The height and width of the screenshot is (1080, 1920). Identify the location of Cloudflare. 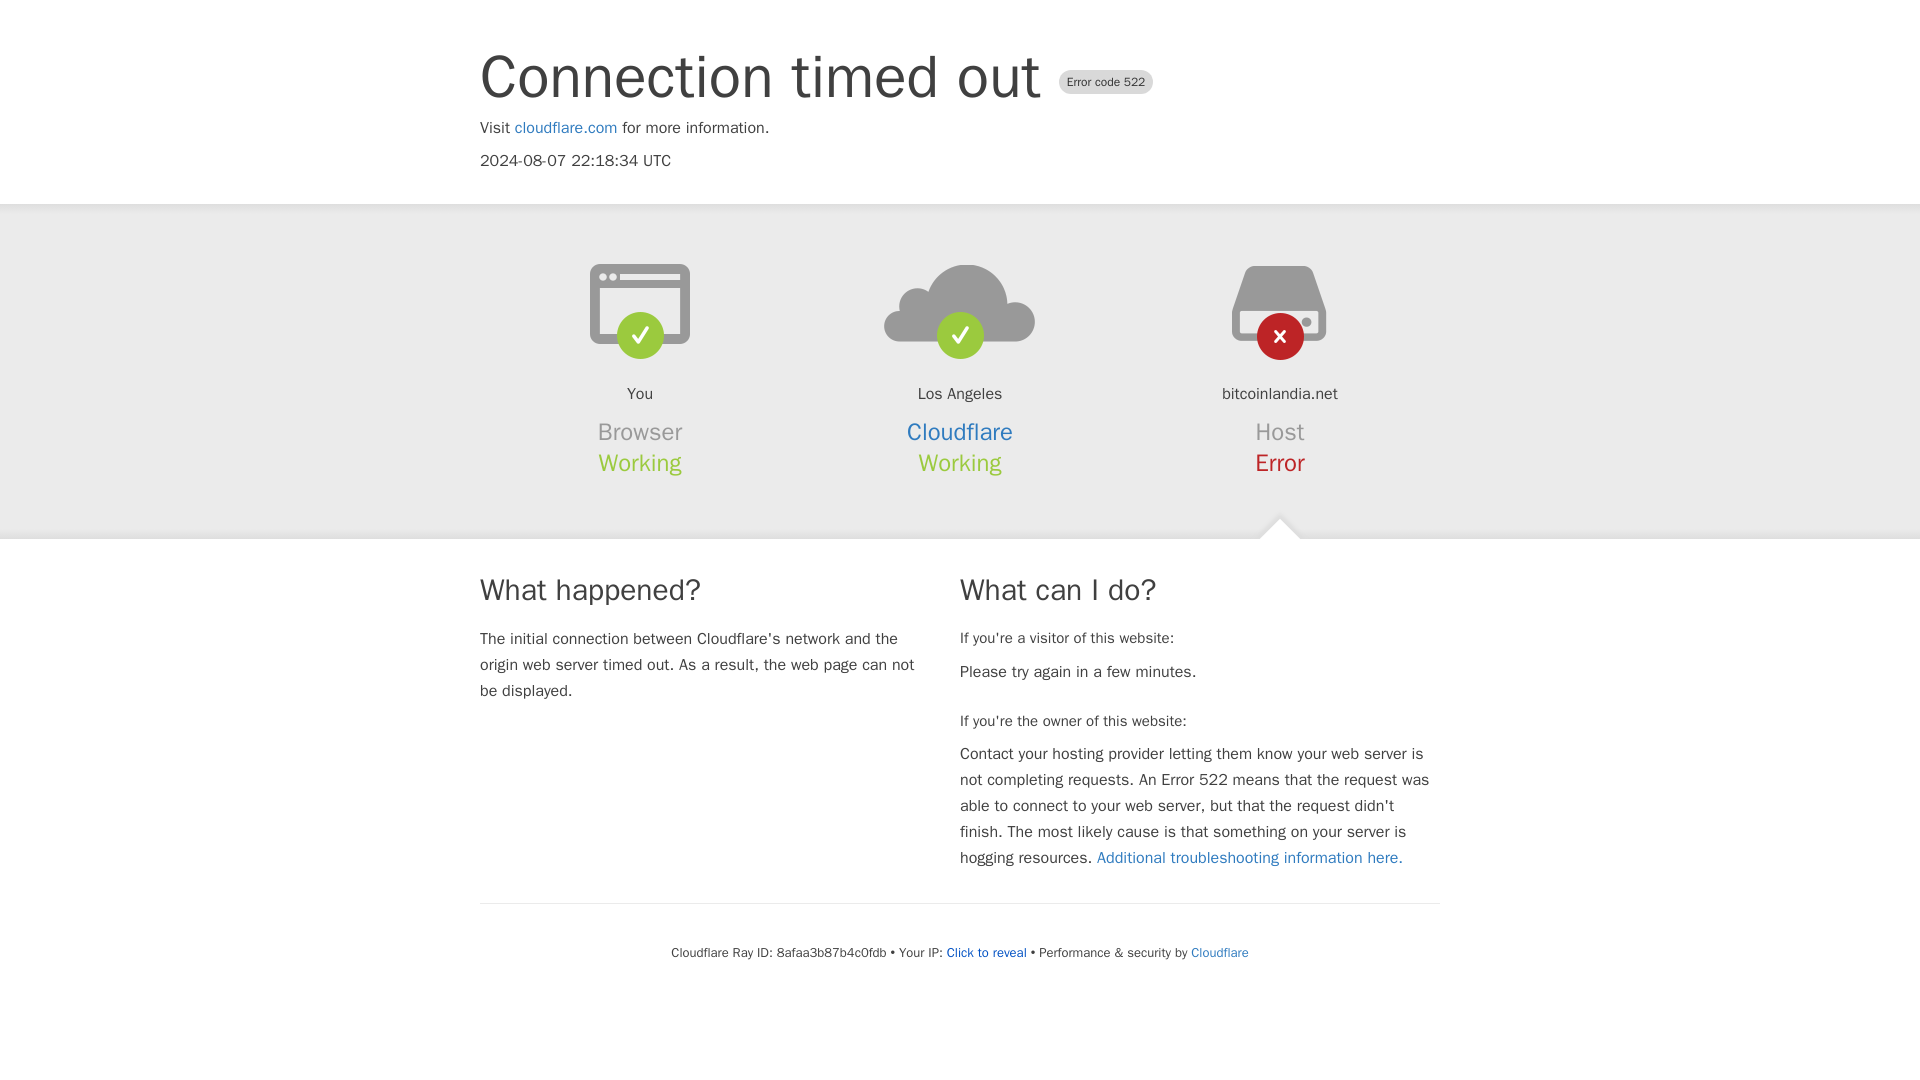
(960, 432).